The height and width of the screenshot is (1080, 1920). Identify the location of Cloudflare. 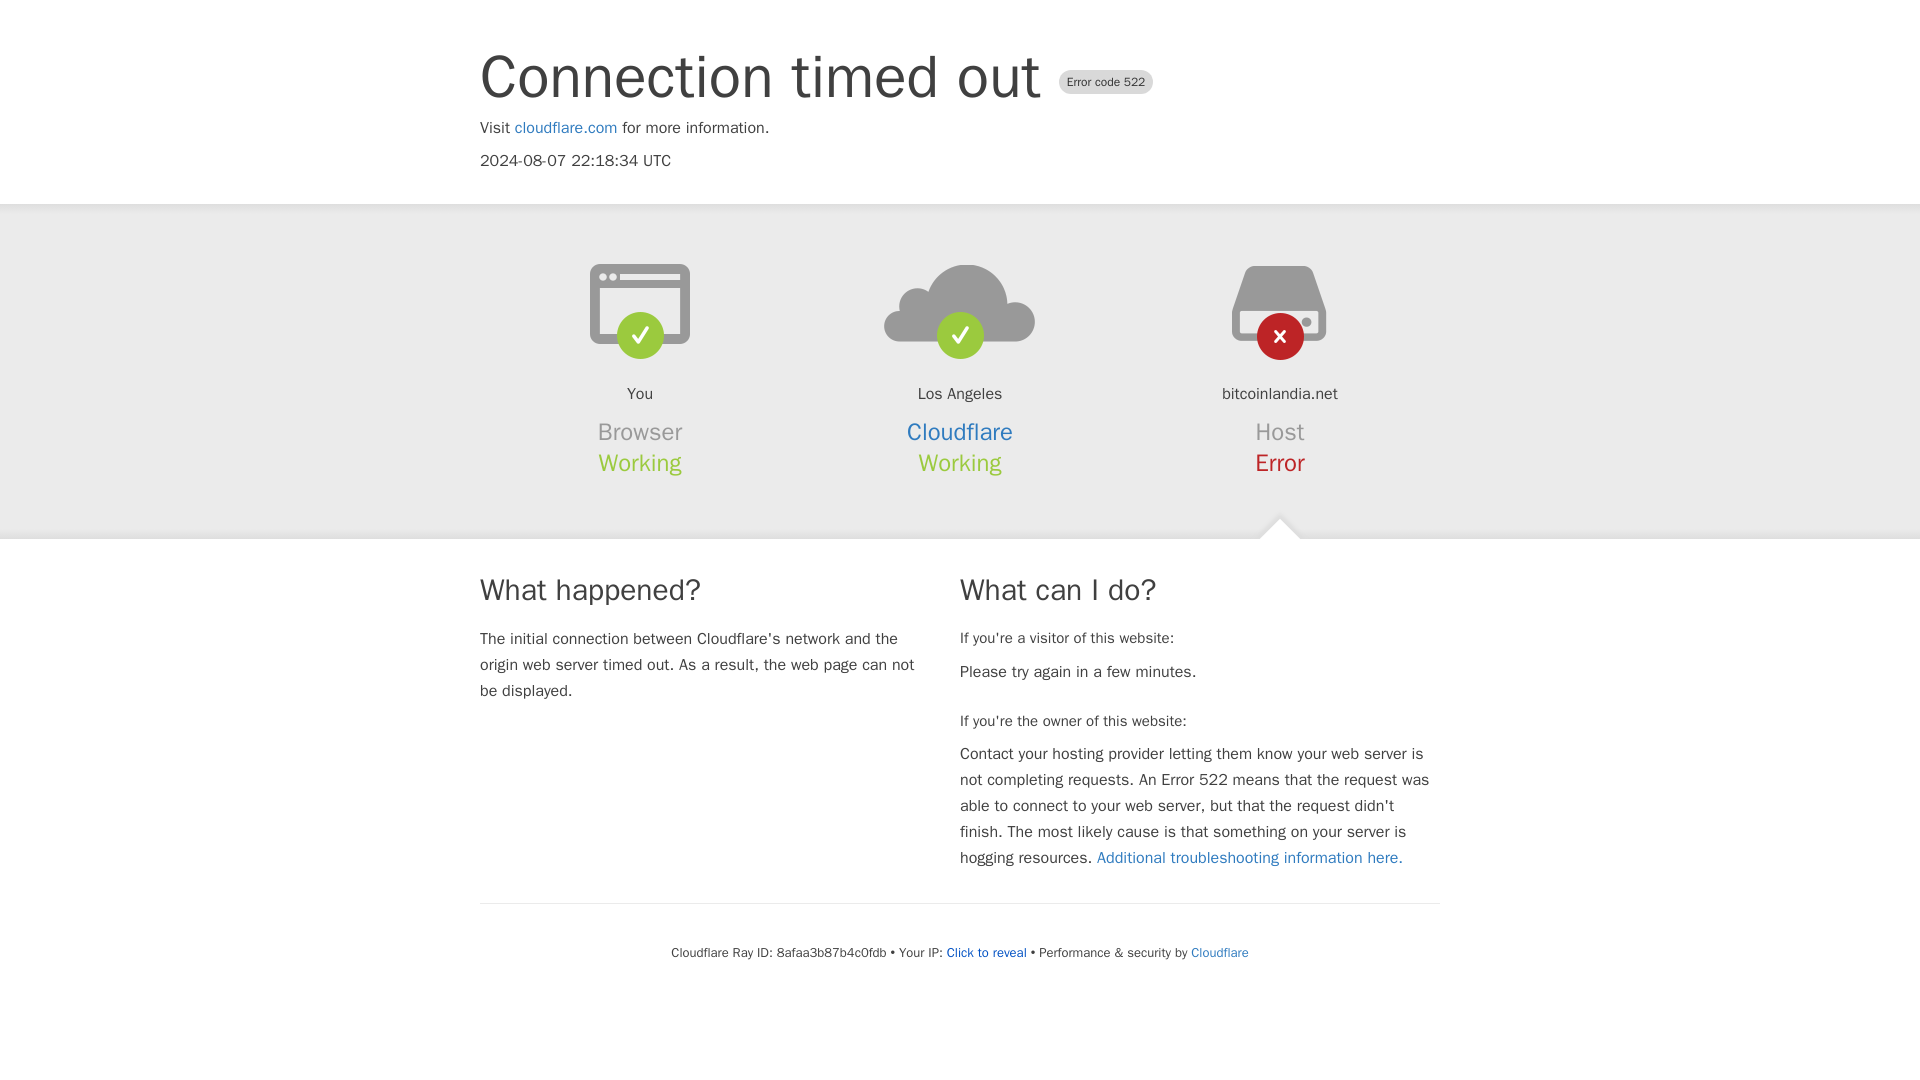
(960, 432).